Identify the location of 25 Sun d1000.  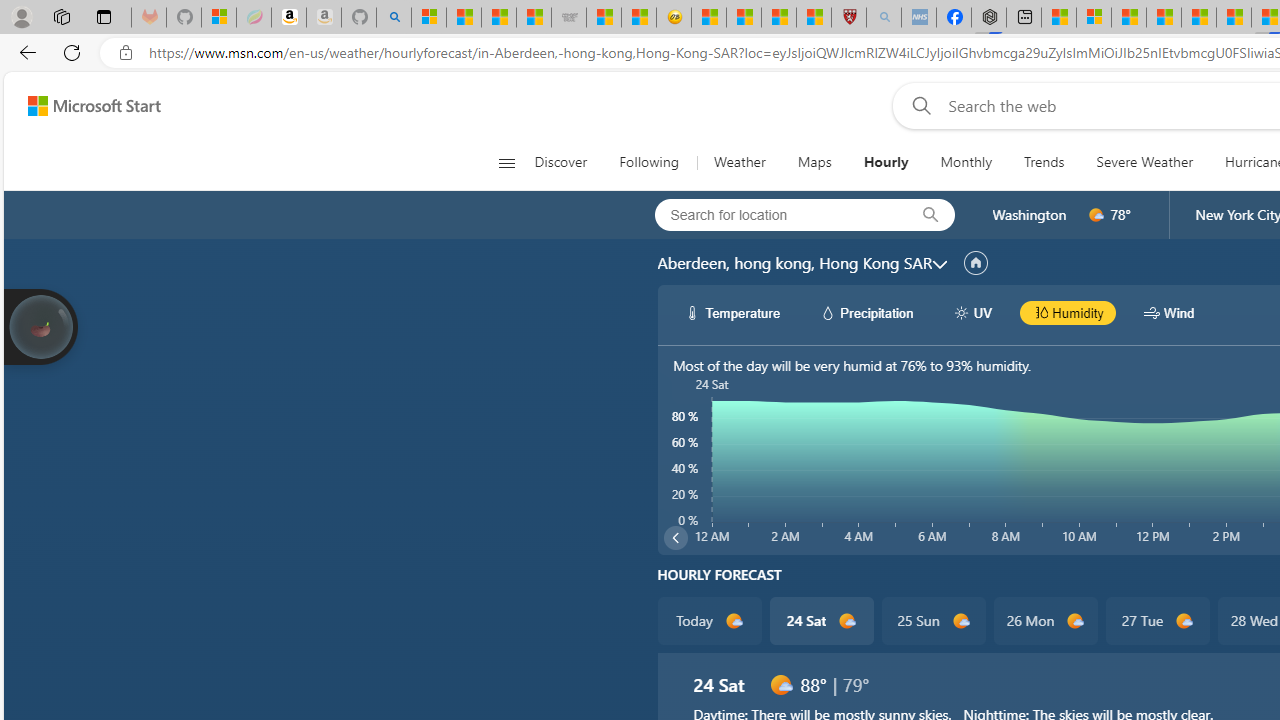
(932, 620).